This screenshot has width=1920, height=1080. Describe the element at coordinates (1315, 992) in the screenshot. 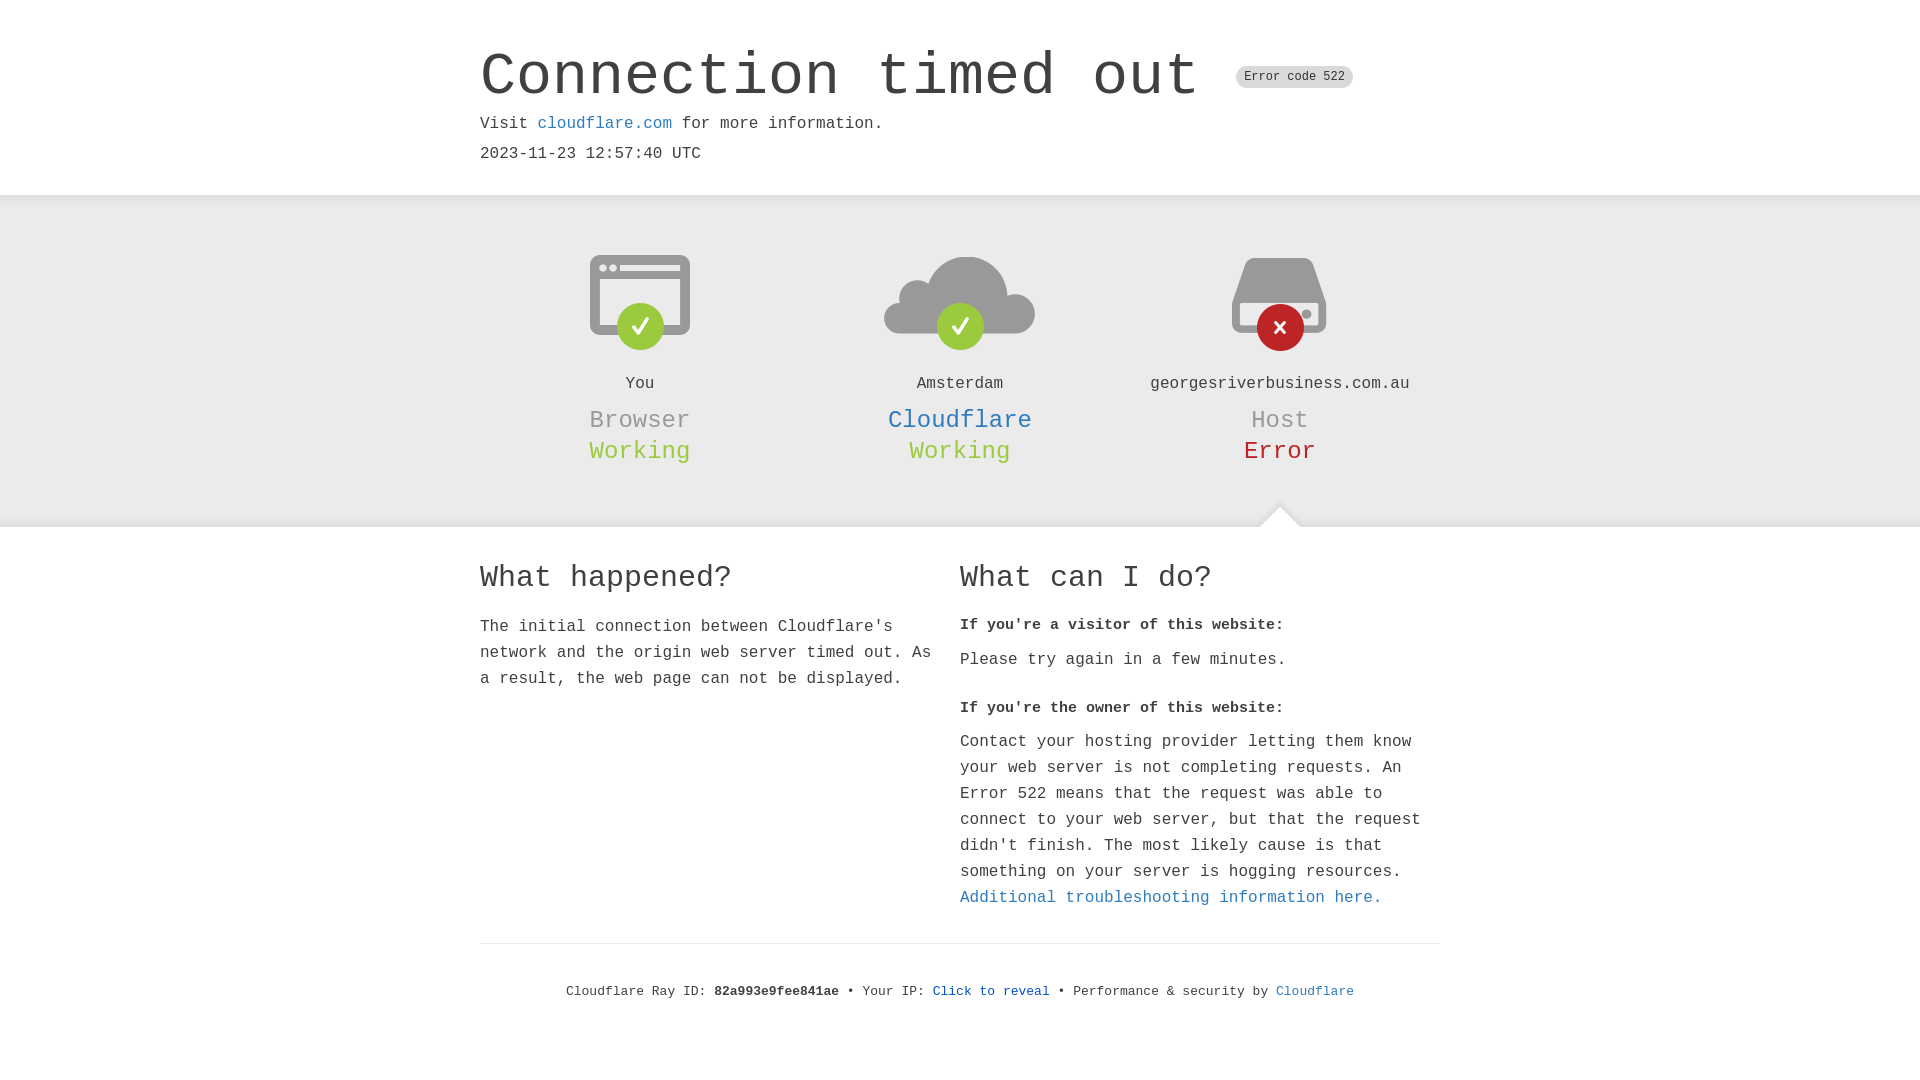

I see `Cloudflare` at that location.